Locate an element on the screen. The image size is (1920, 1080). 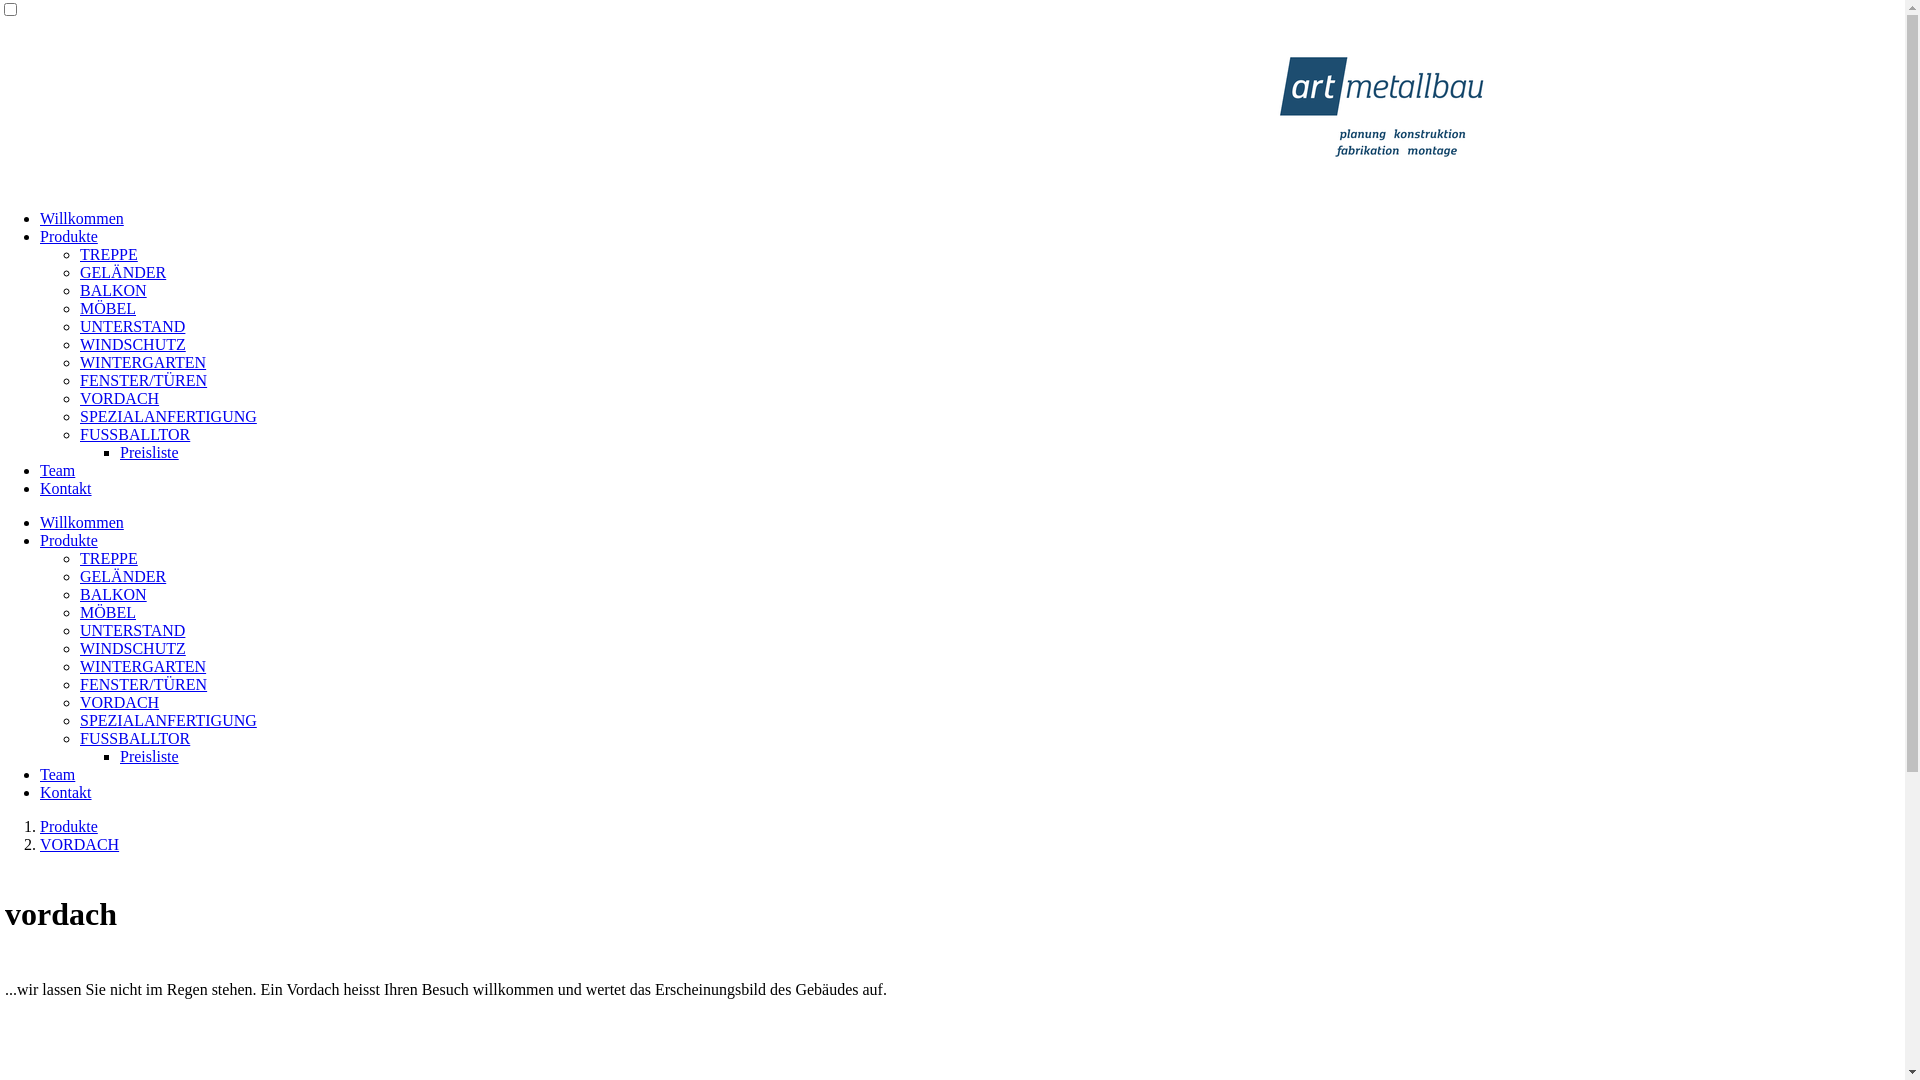
SPEZIALANFERTIGUNG is located at coordinates (168, 720).